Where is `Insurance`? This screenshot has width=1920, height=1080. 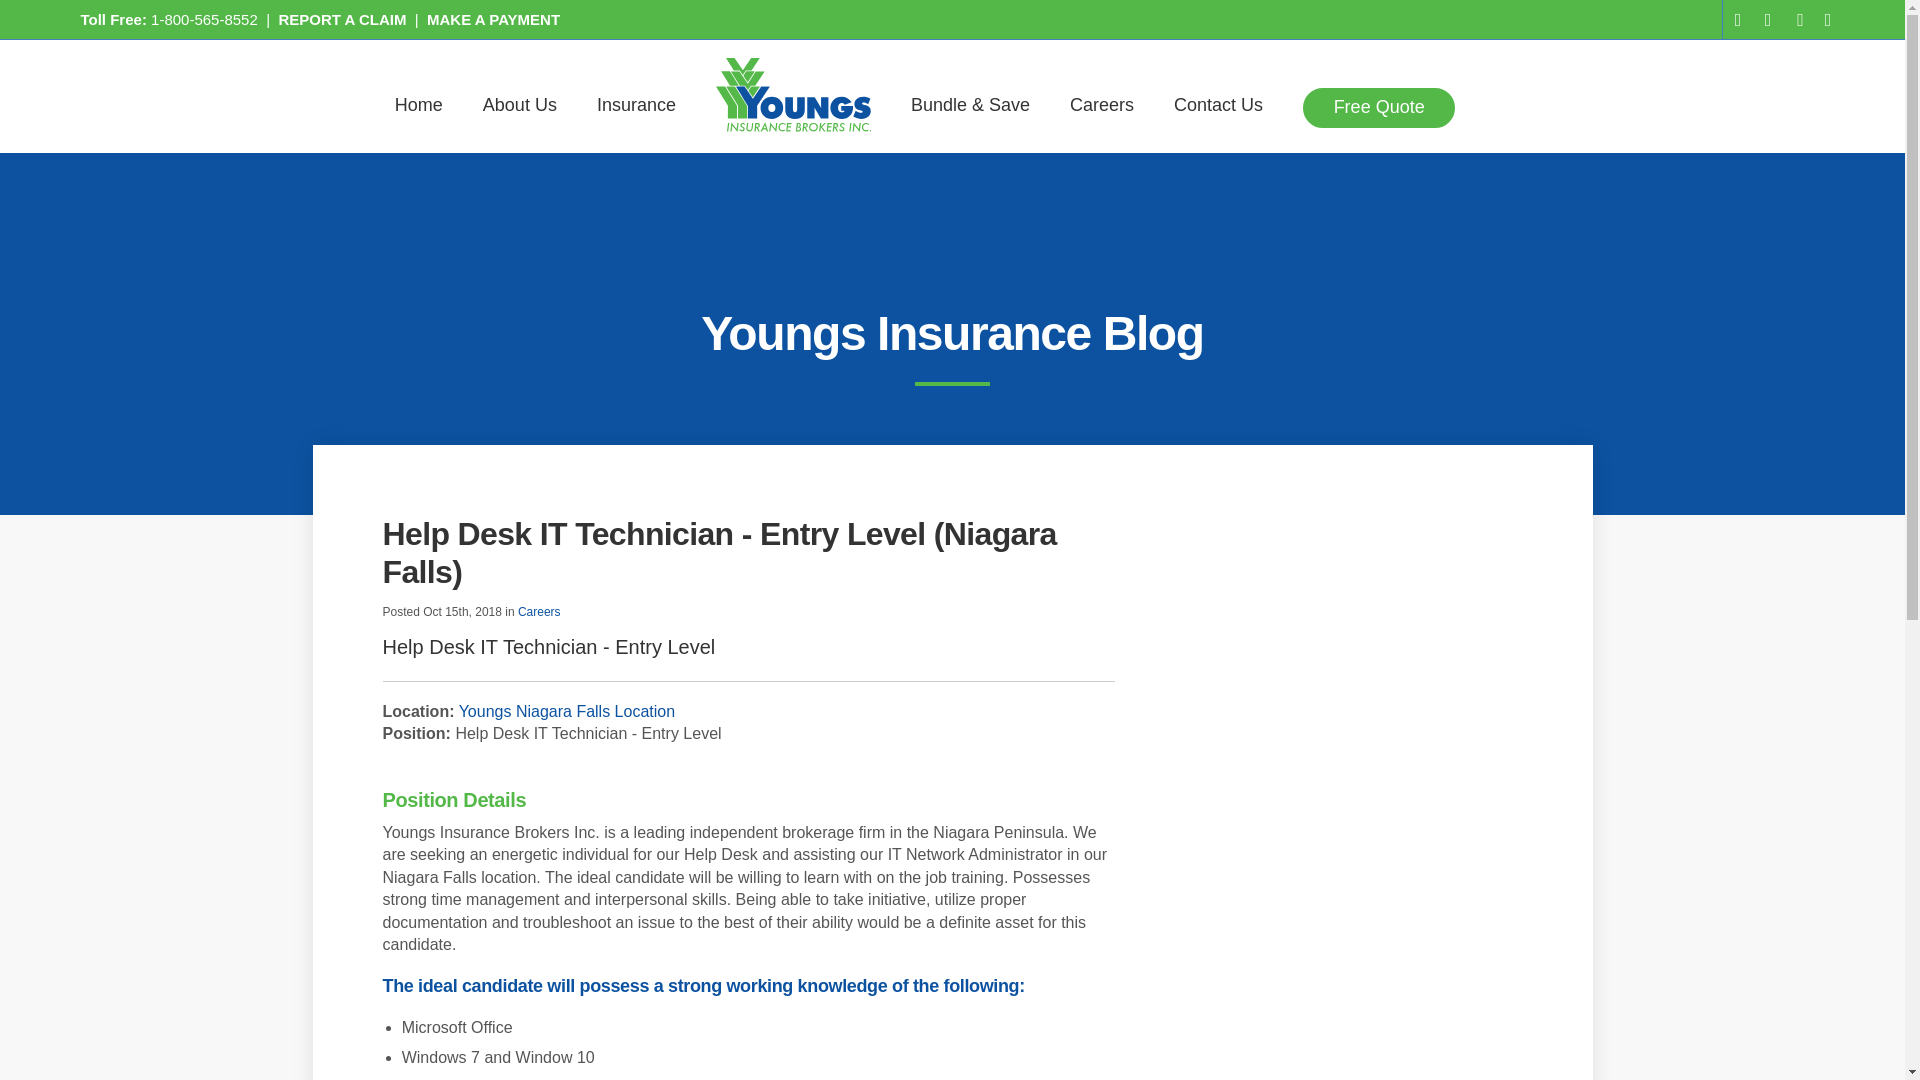 Insurance is located at coordinates (636, 108).